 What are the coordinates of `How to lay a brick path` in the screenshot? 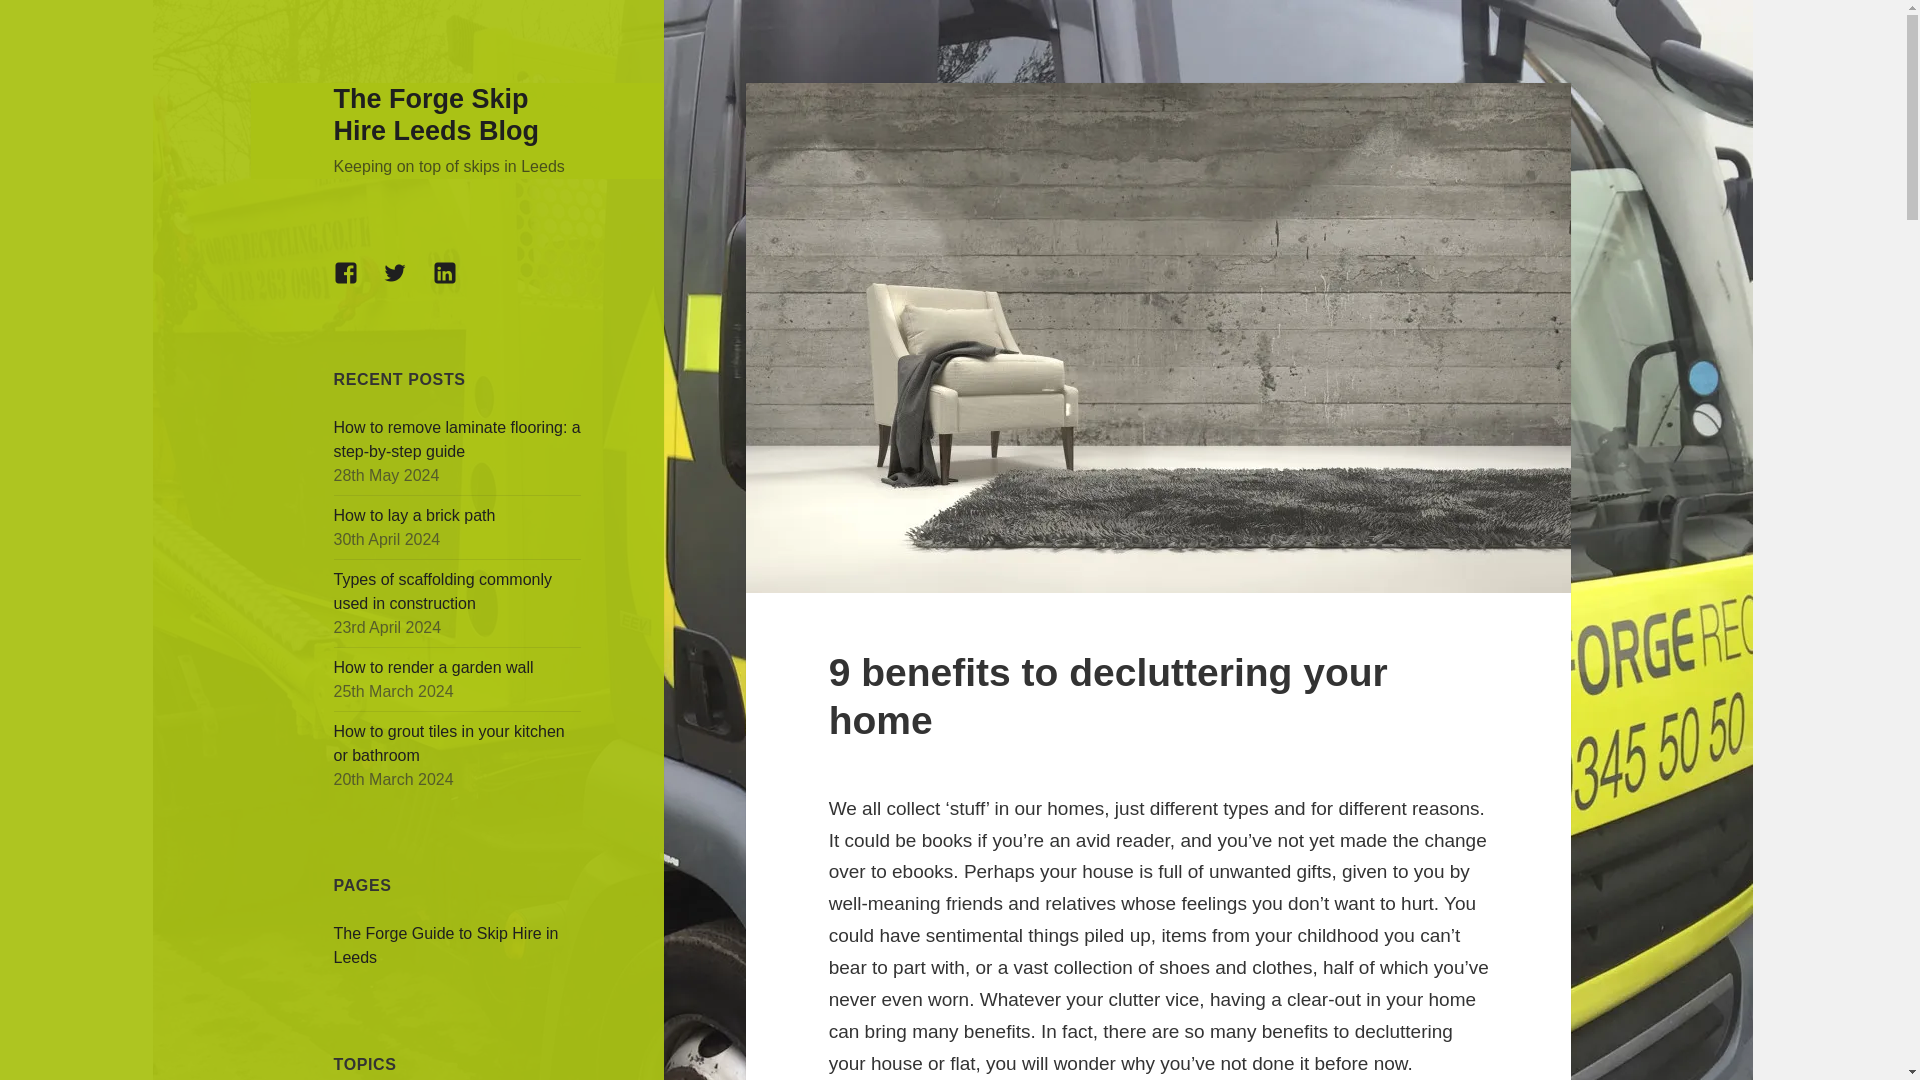 It's located at (414, 514).